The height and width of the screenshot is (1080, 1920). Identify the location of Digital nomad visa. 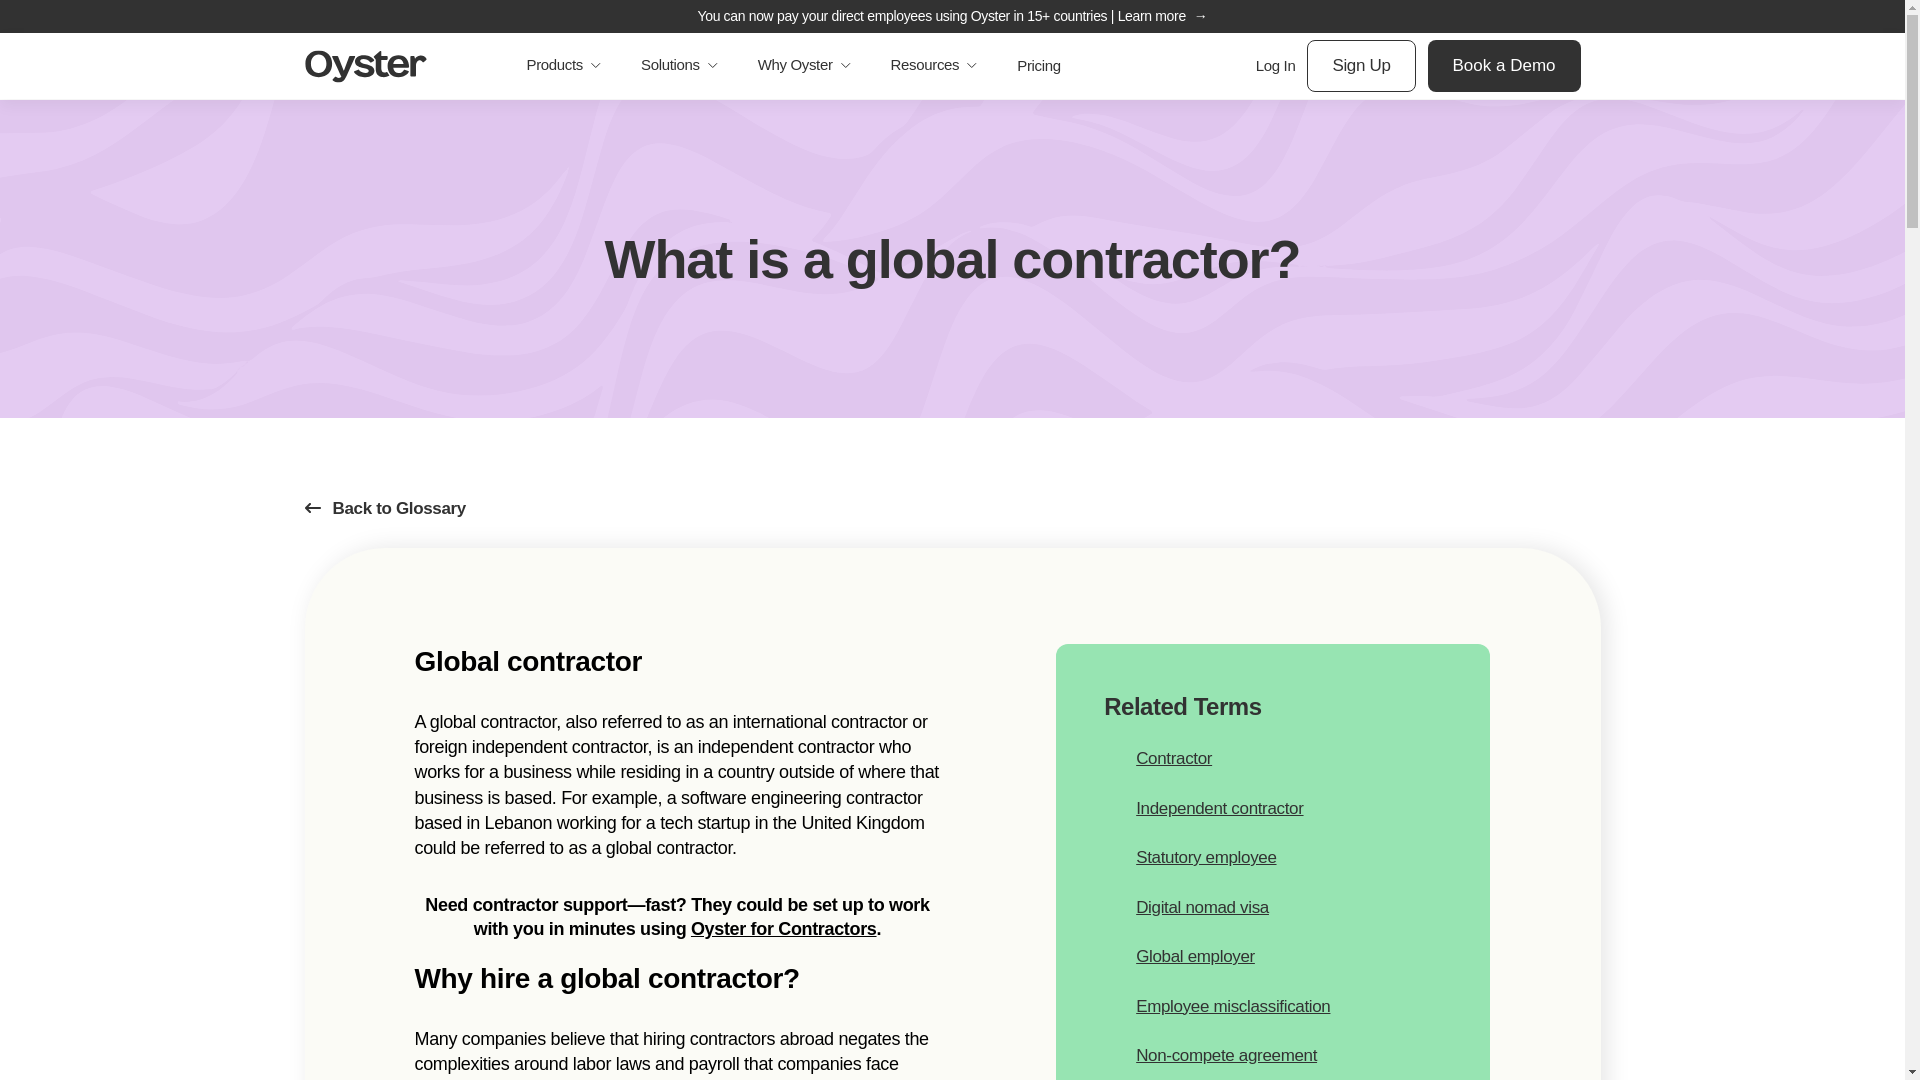
(1272, 908).